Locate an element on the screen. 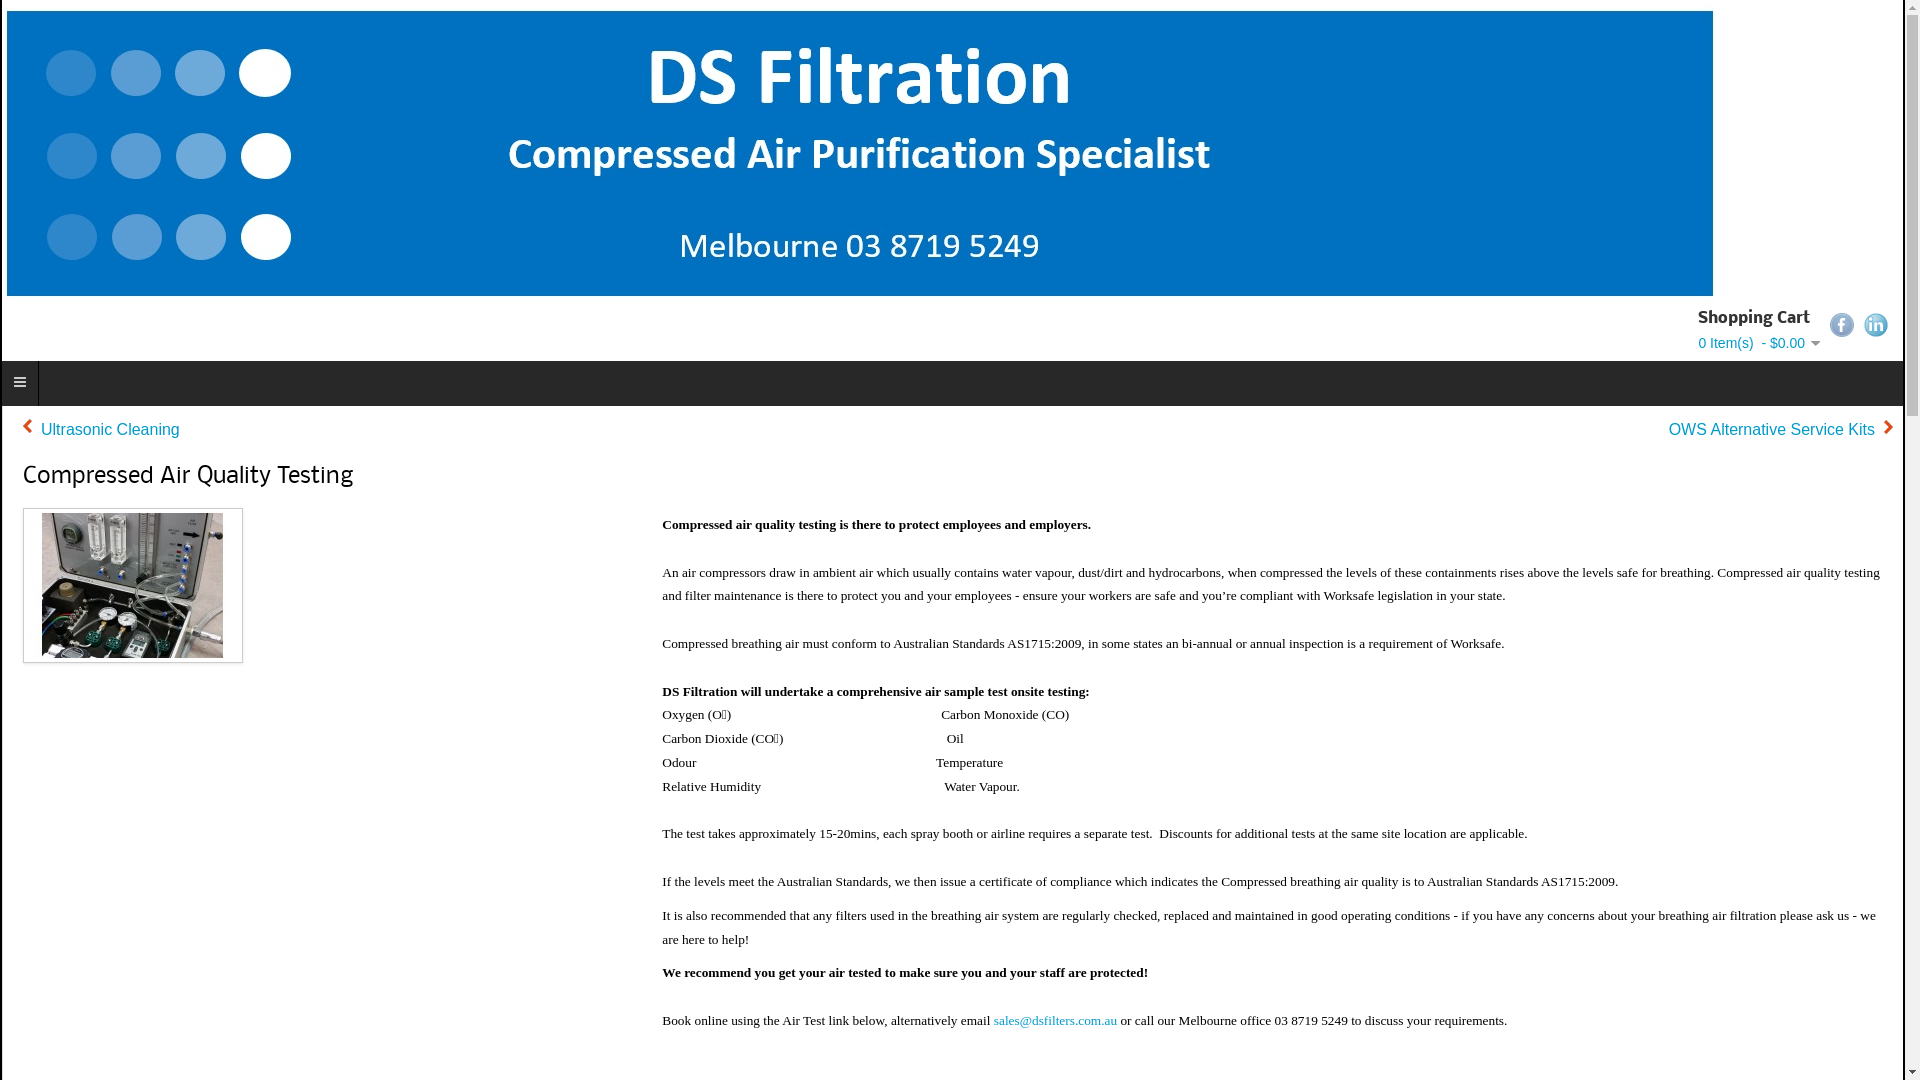 The height and width of the screenshot is (1080, 1920). Compressed Air Quality Testing is located at coordinates (133, 586).